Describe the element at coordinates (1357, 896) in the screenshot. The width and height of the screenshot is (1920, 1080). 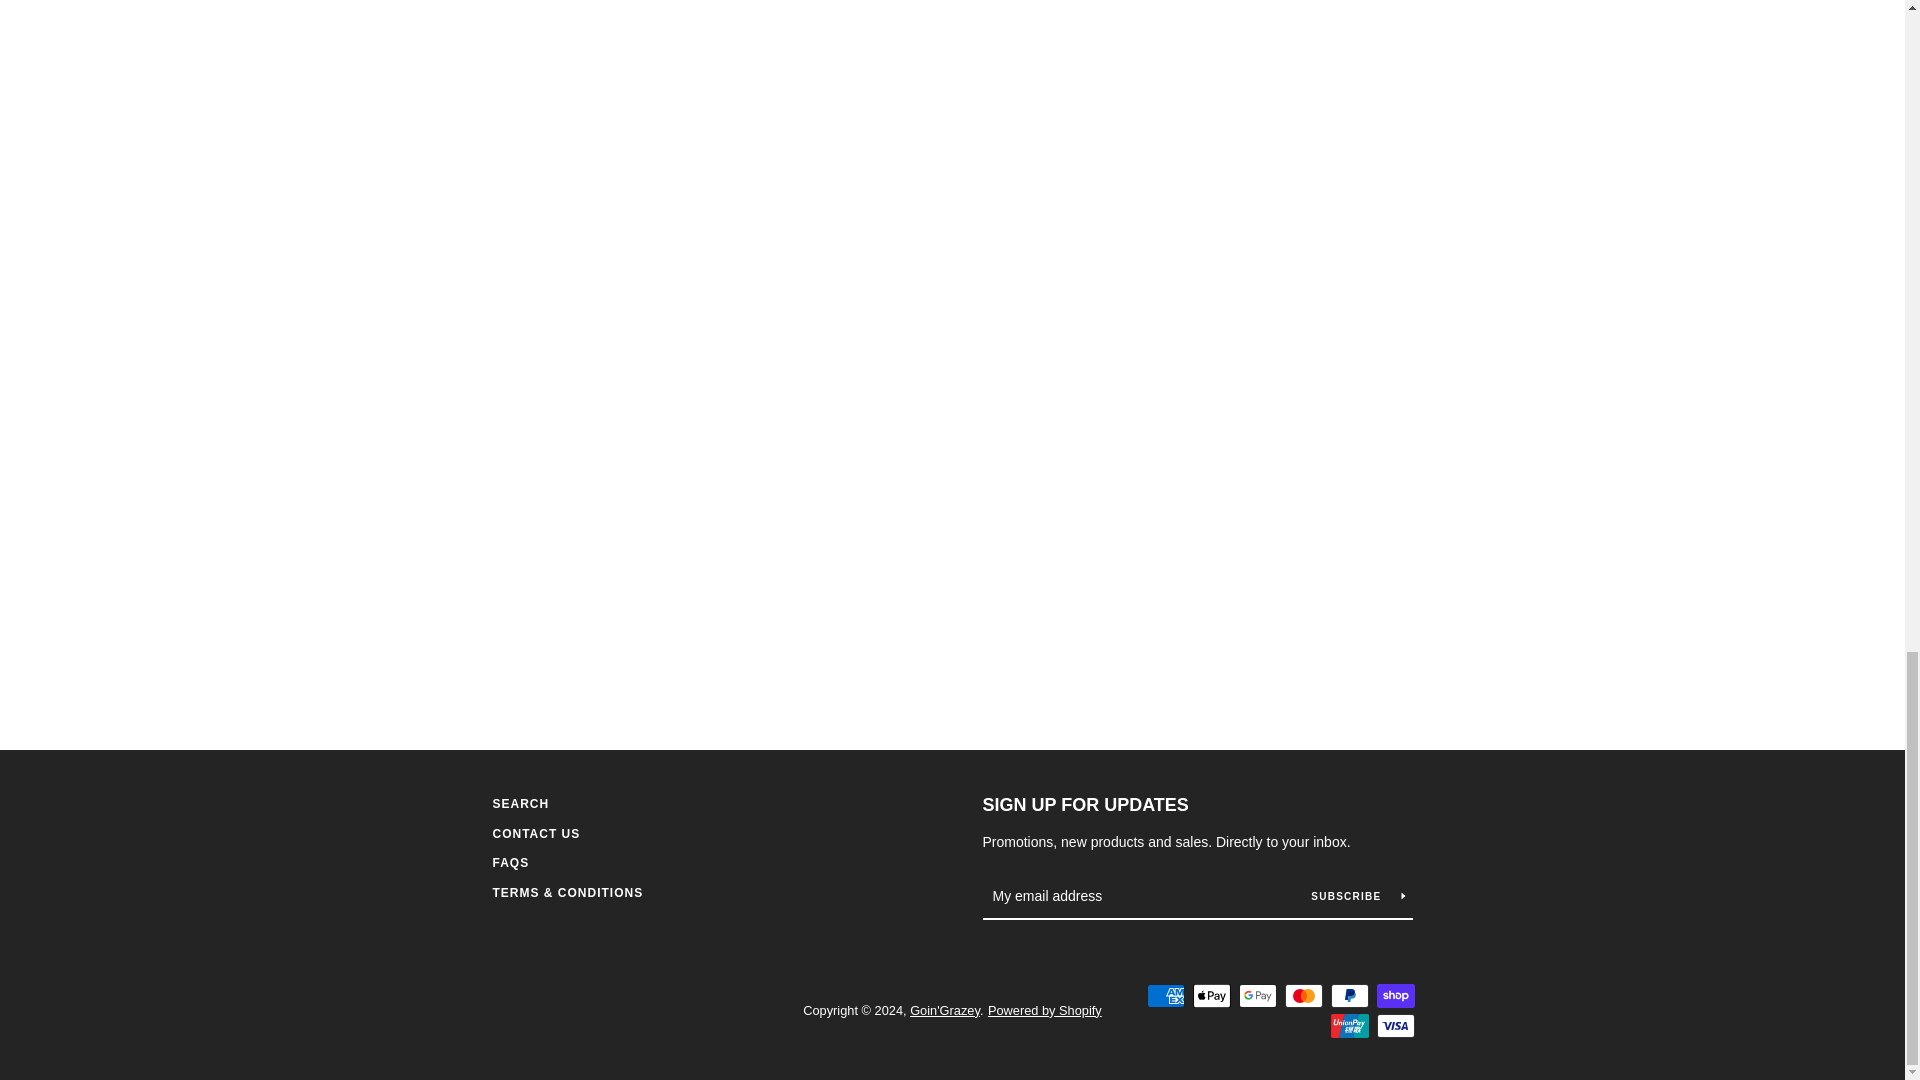
I see `SUBSCRIBE` at that location.